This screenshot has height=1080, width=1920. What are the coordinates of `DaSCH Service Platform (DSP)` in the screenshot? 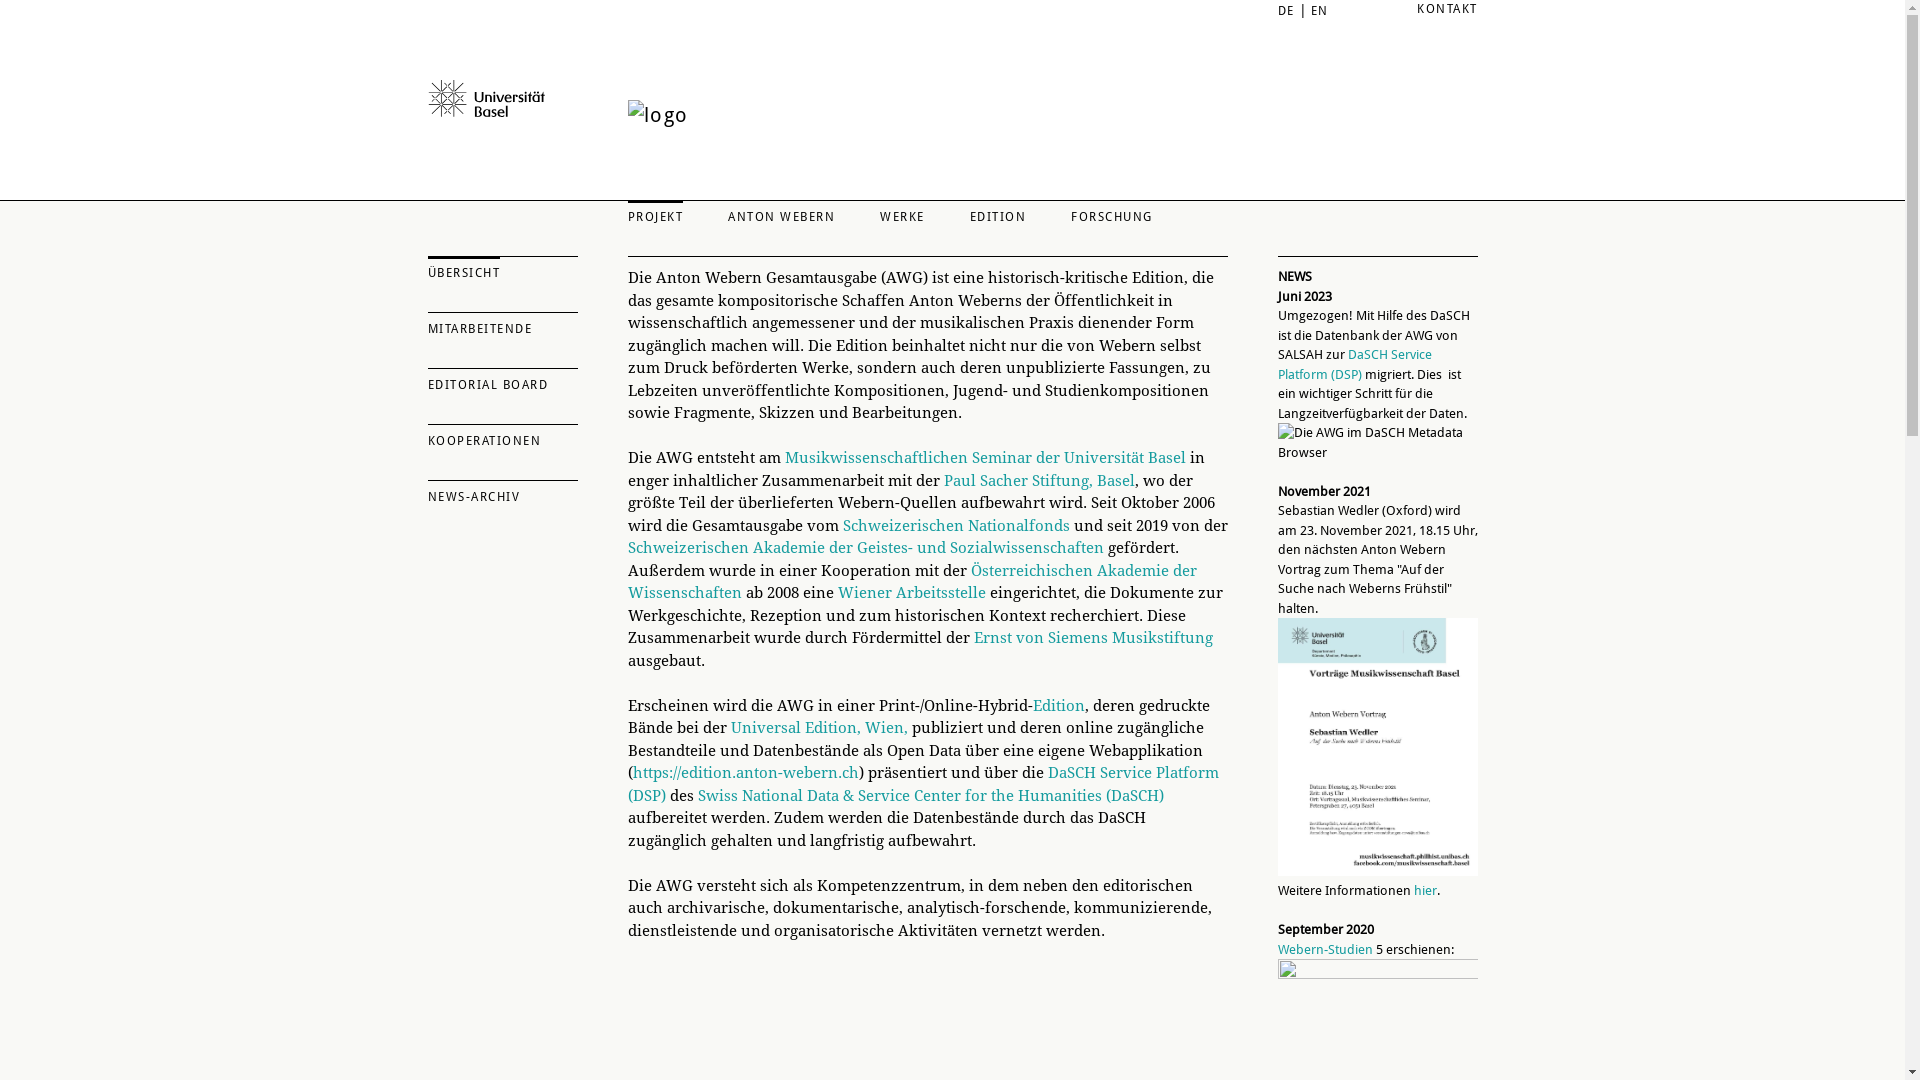 It's located at (1355, 364).